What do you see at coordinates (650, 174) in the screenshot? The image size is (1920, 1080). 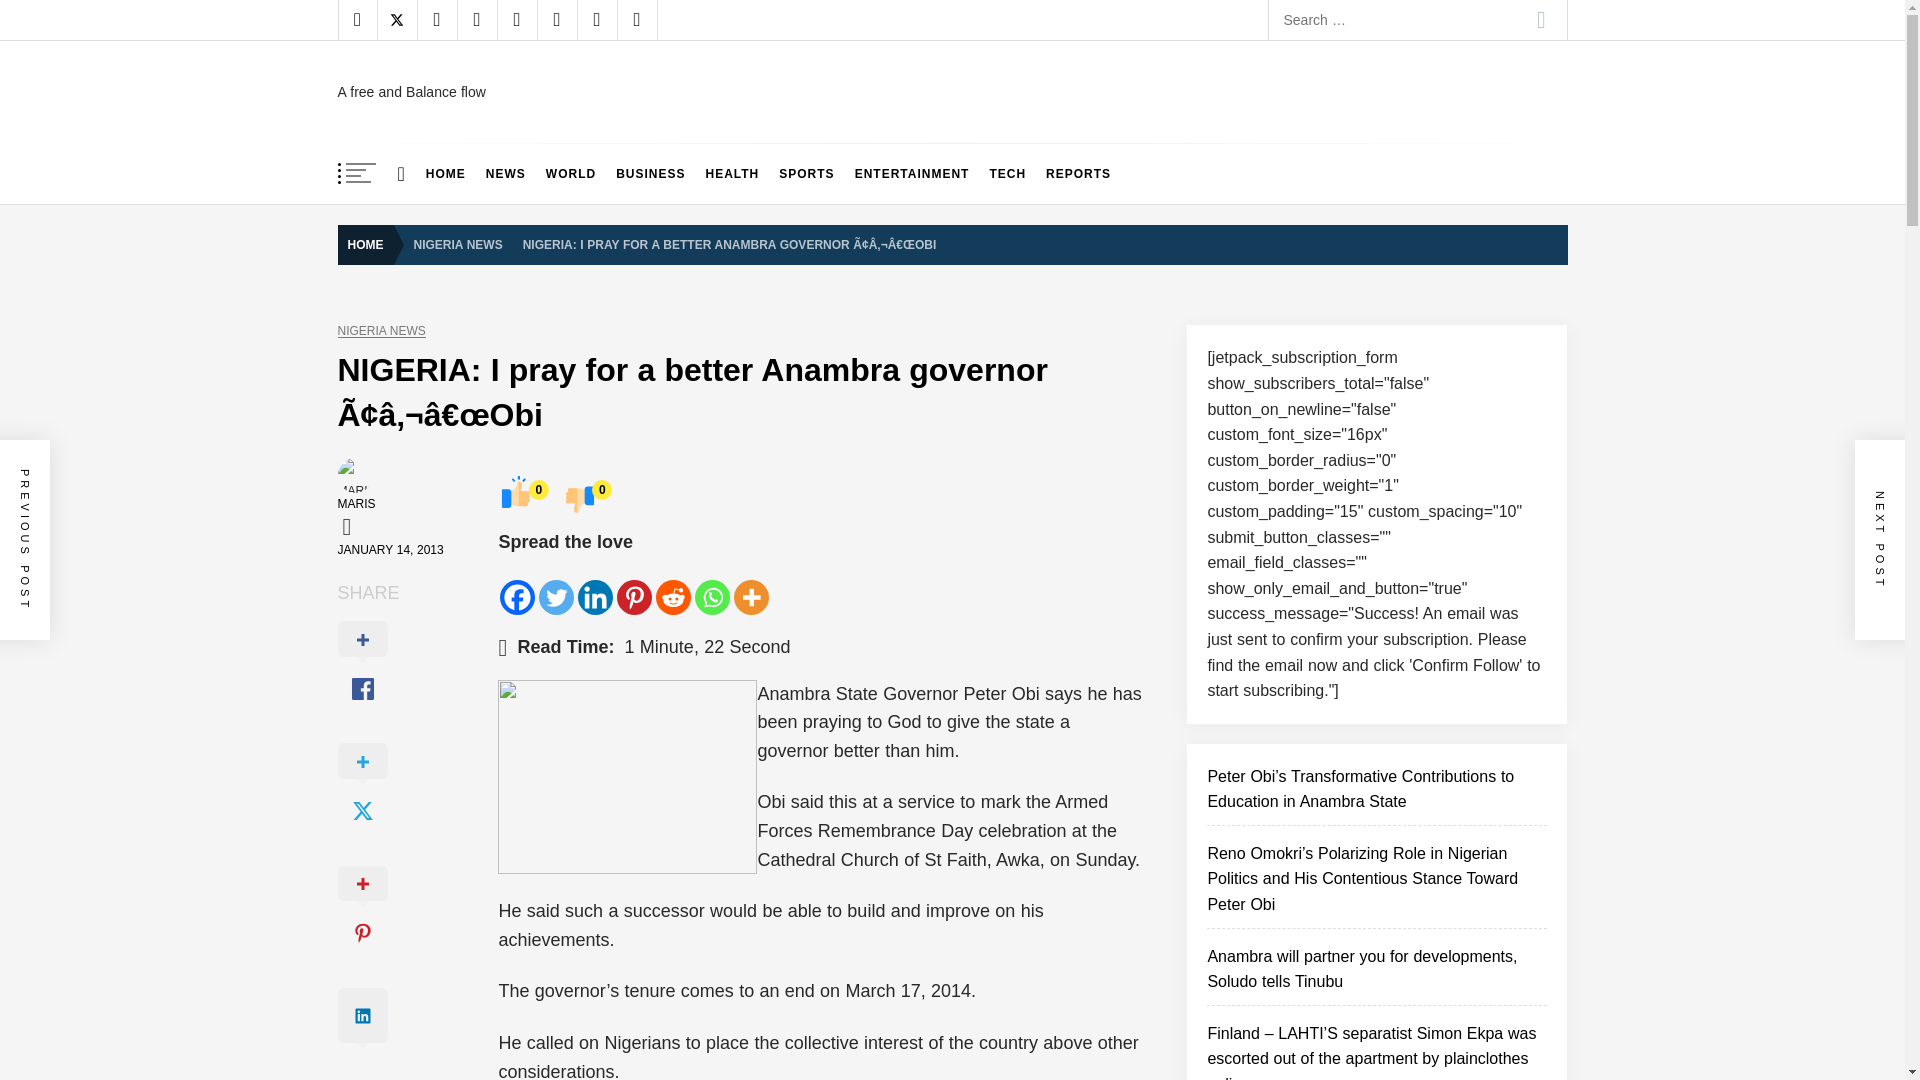 I see `BUSINESS` at bounding box center [650, 174].